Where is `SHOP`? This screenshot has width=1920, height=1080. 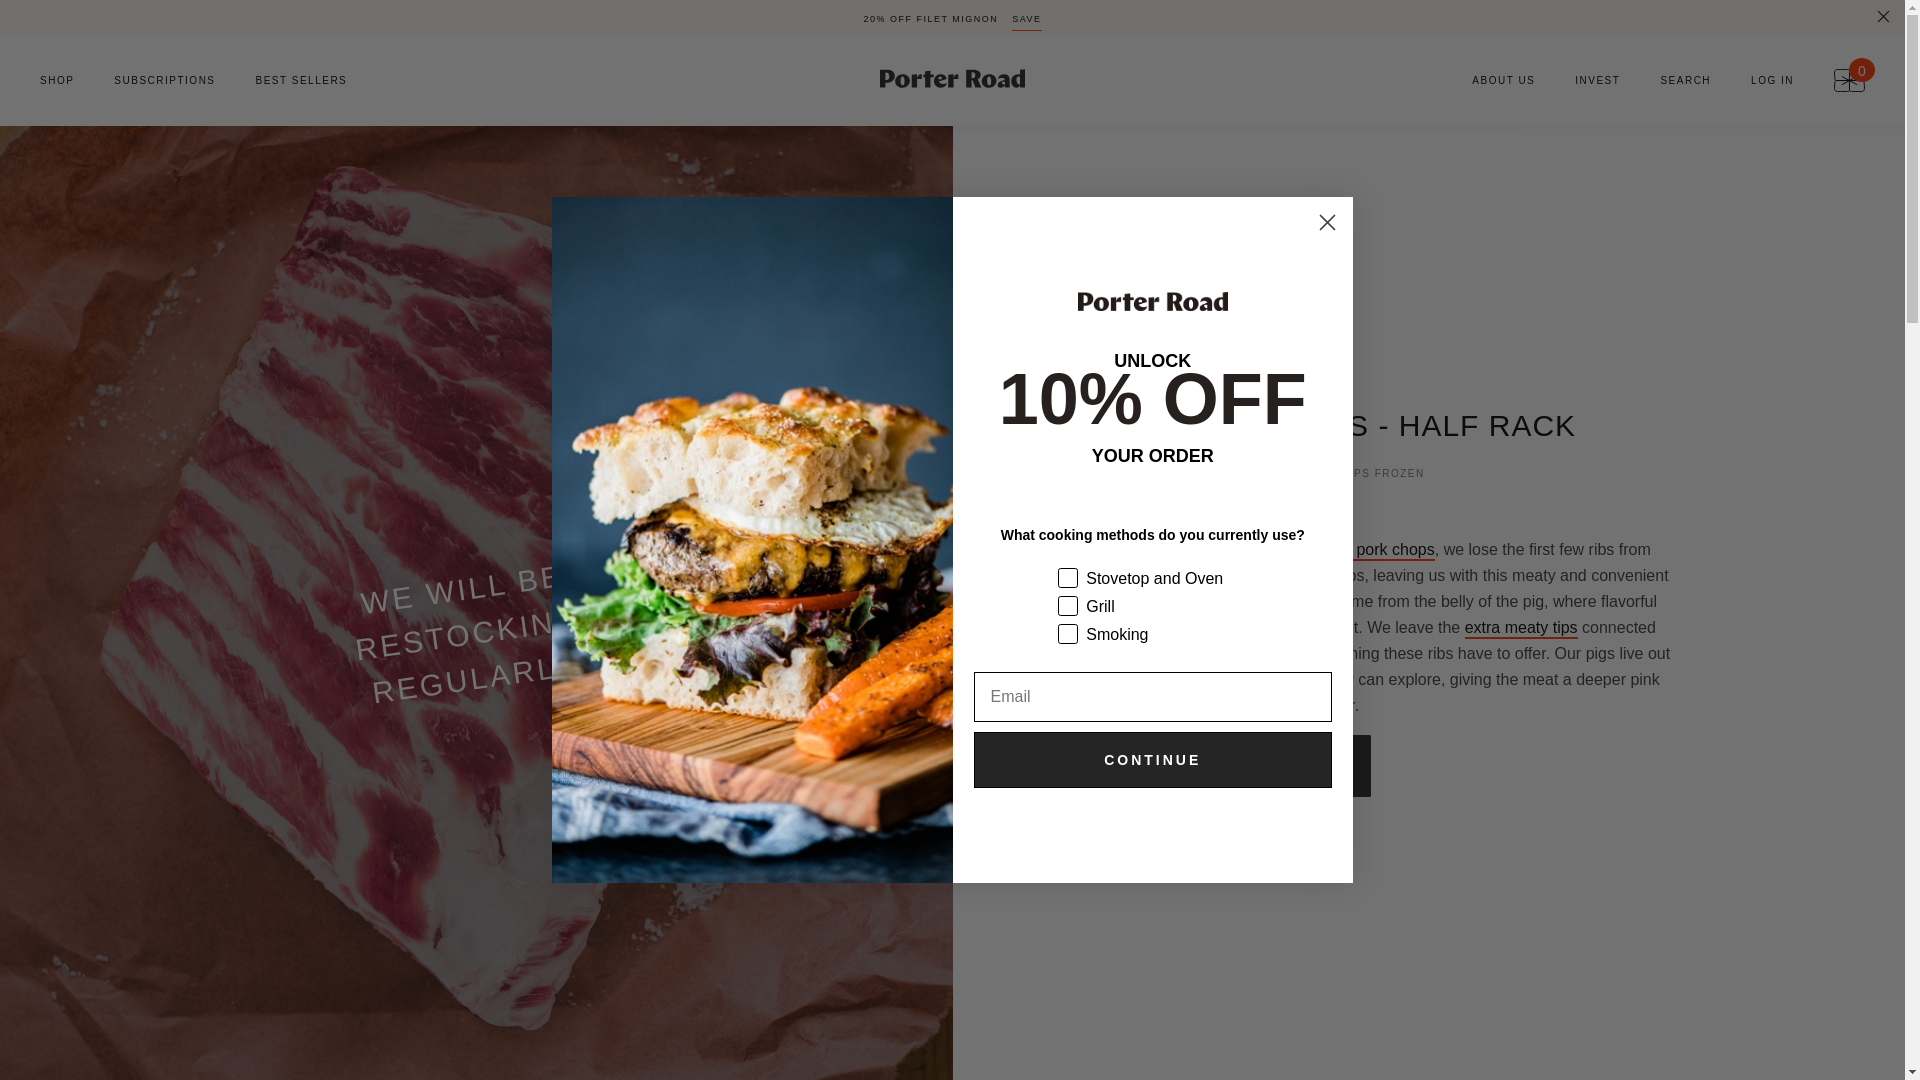
SHOP is located at coordinates (47, 80).